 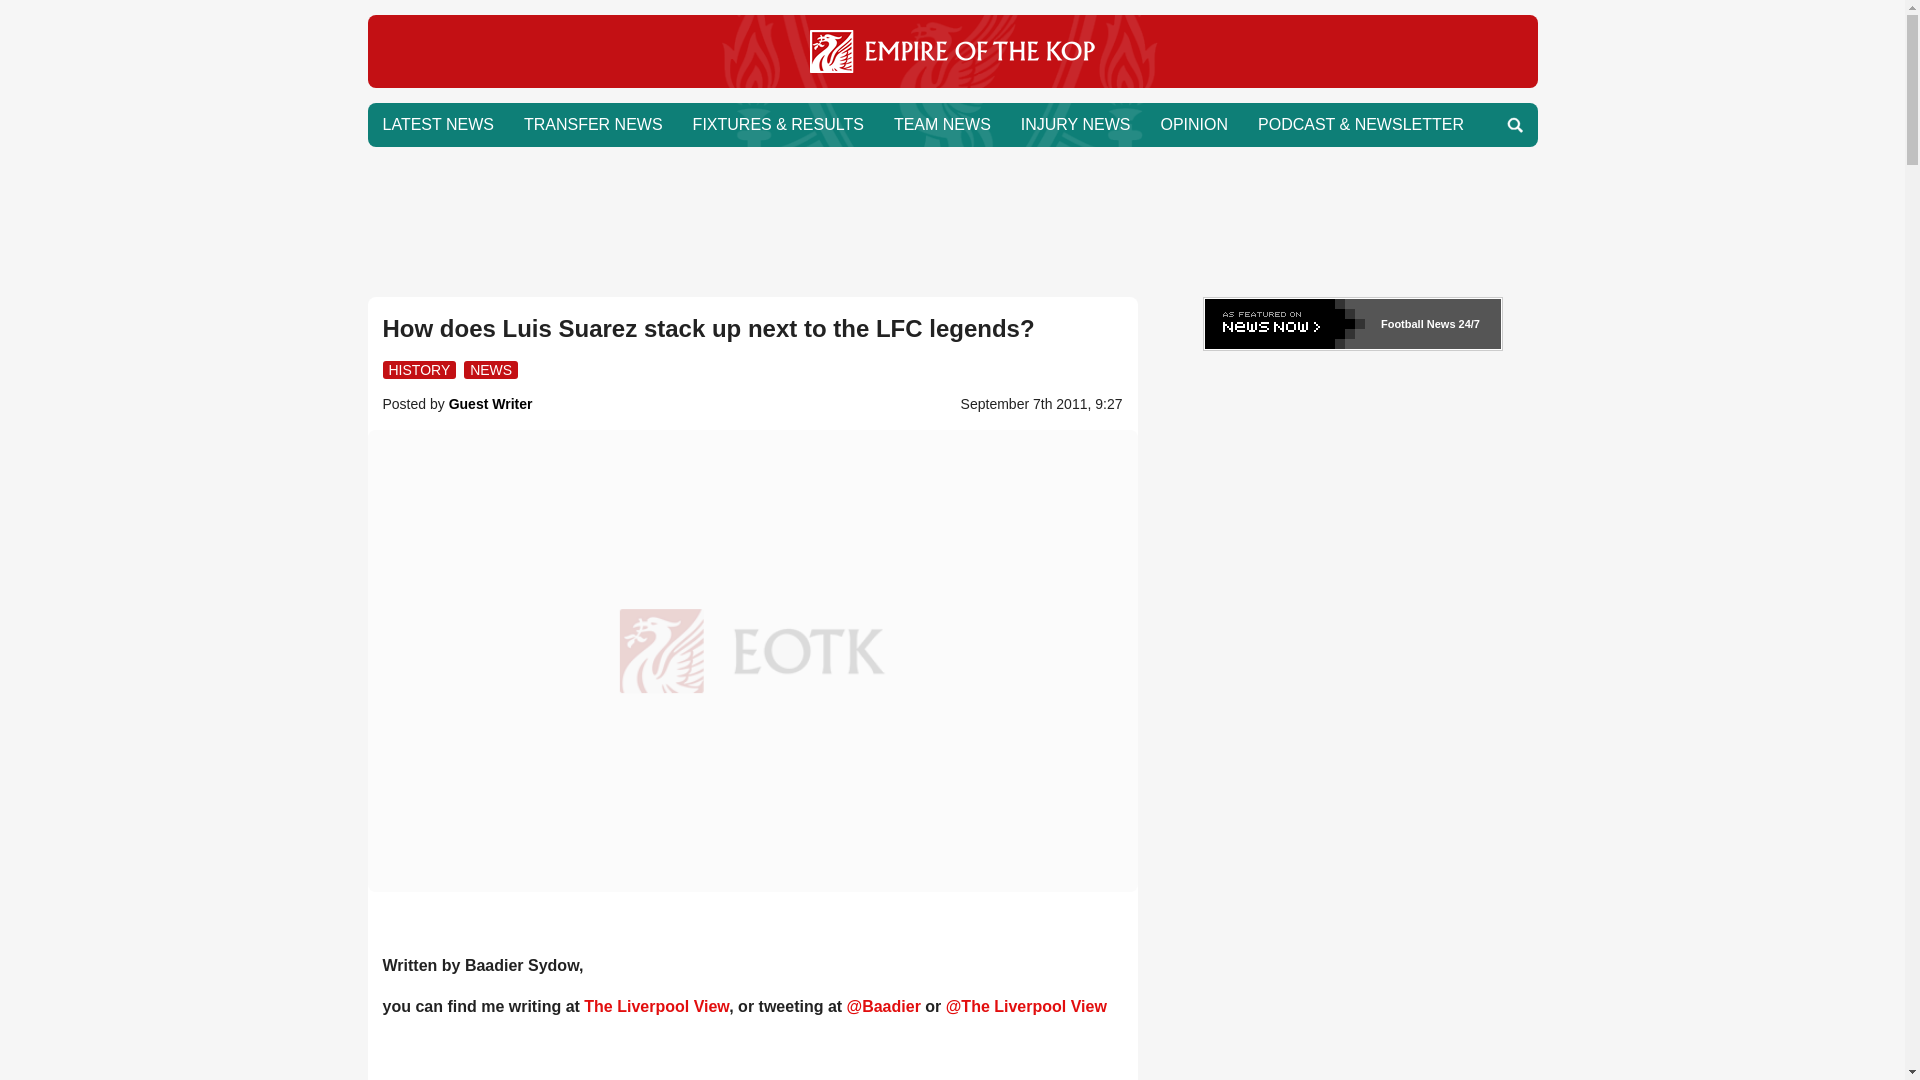 What do you see at coordinates (1360, 124) in the screenshot?
I see `Empire Of The Kop Podcast` at bounding box center [1360, 124].